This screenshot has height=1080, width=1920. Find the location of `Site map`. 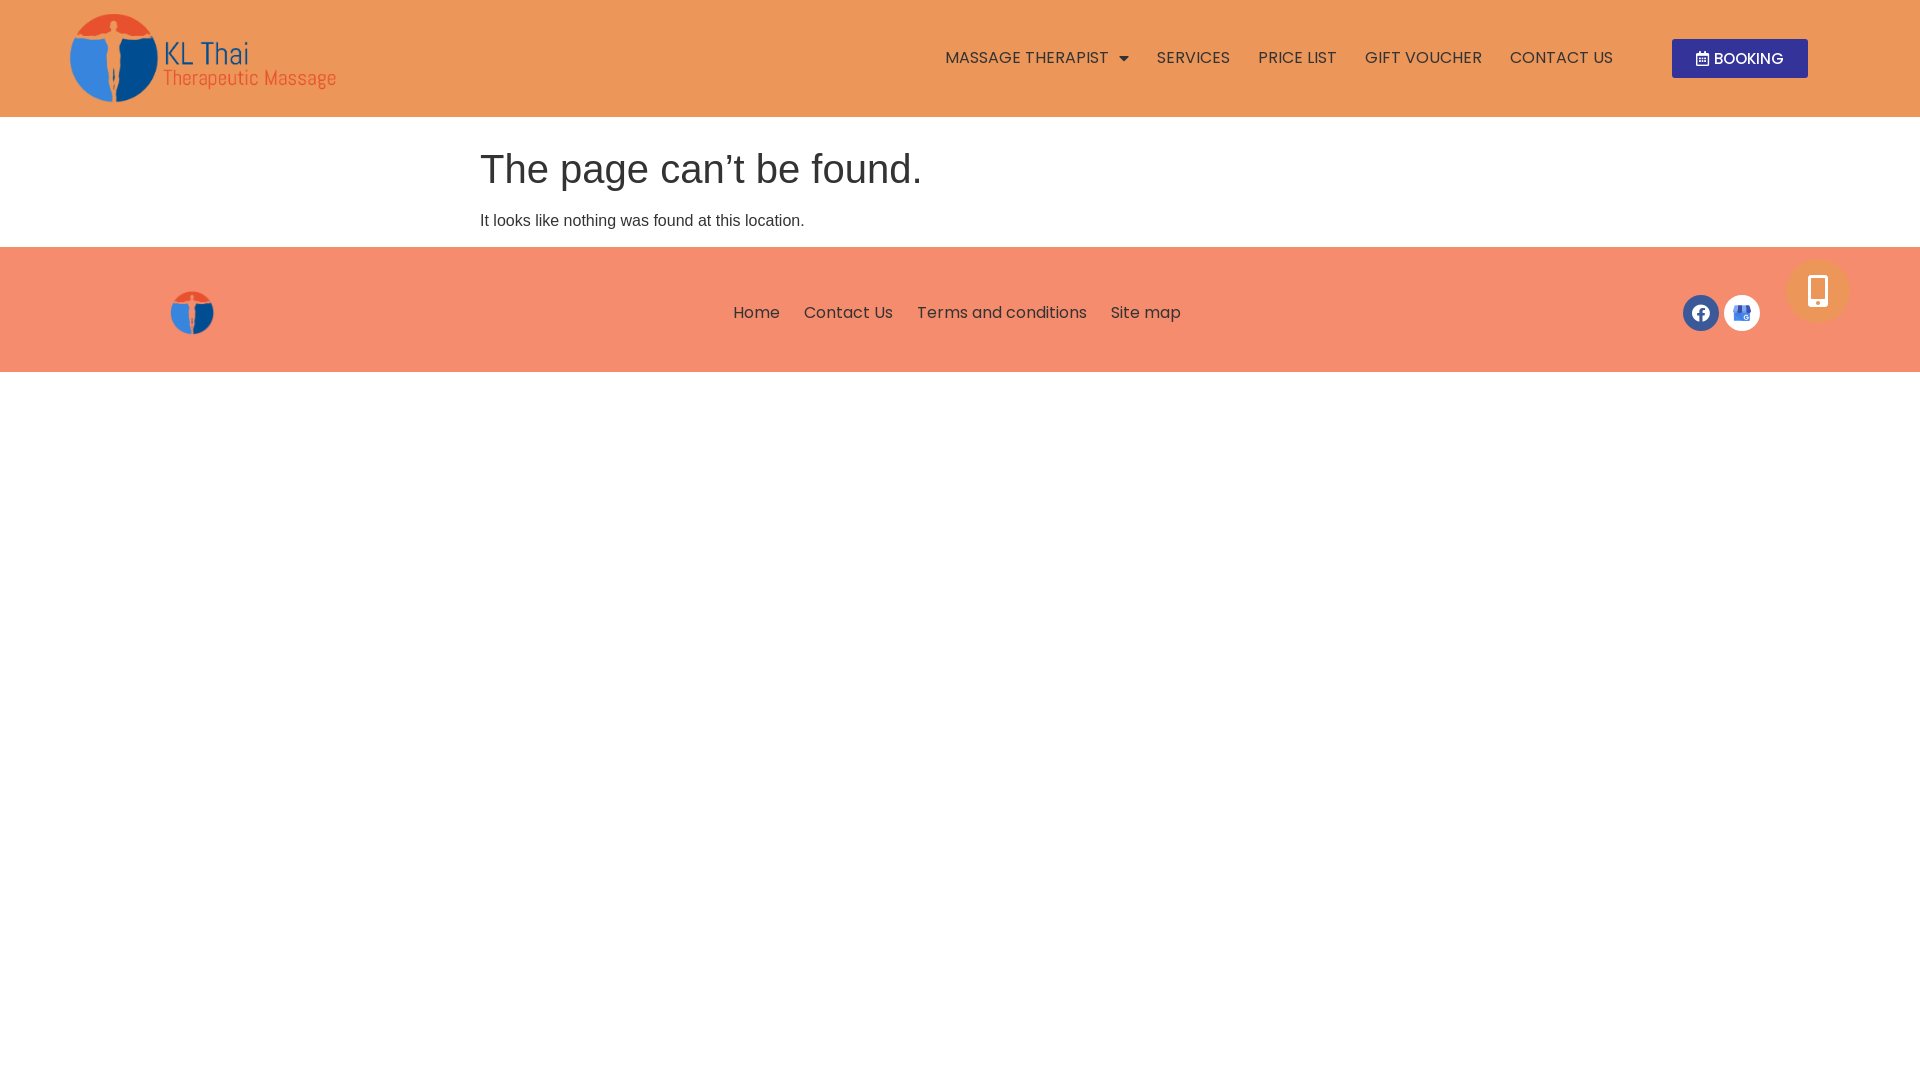

Site map is located at coordinates (1146, 313).